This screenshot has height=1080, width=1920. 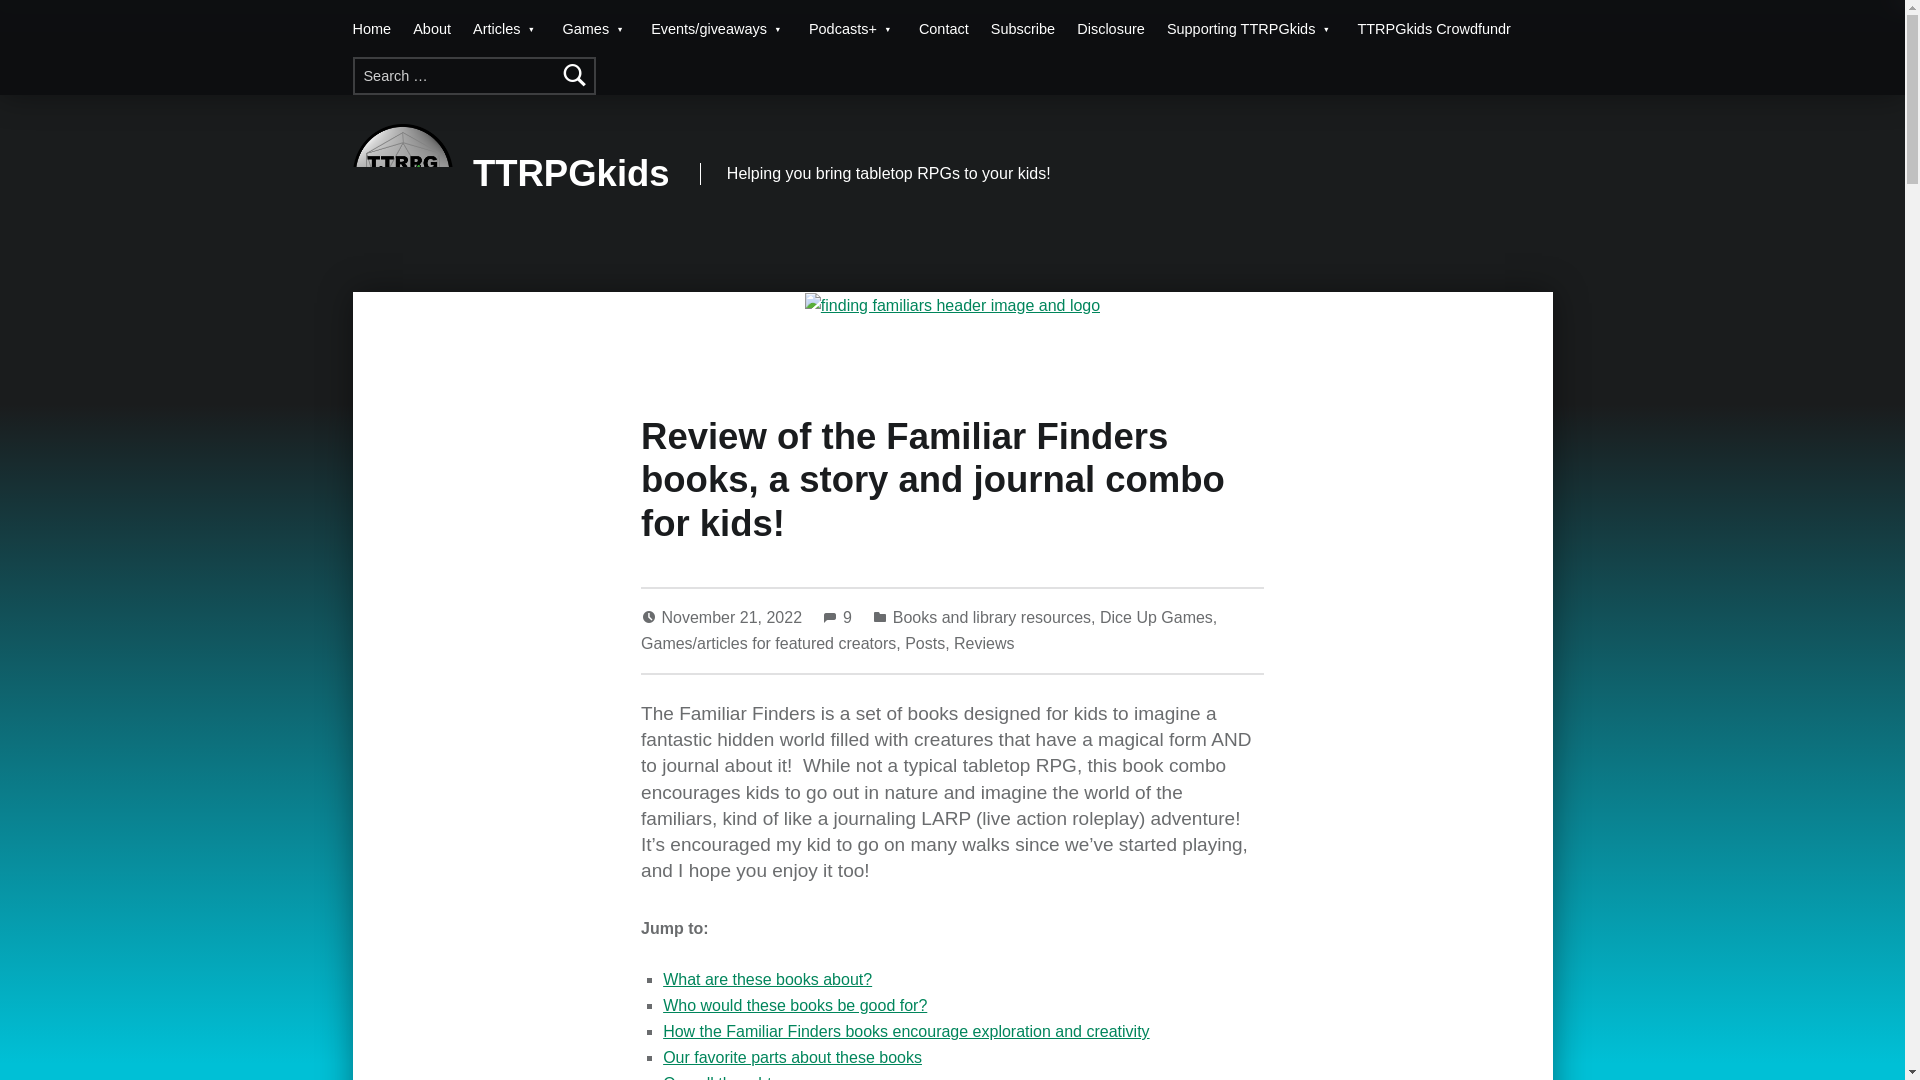 What do you see at coordinates (506, 28) in the screenshot?
I see `Articles` at bounding box center [506, 28].